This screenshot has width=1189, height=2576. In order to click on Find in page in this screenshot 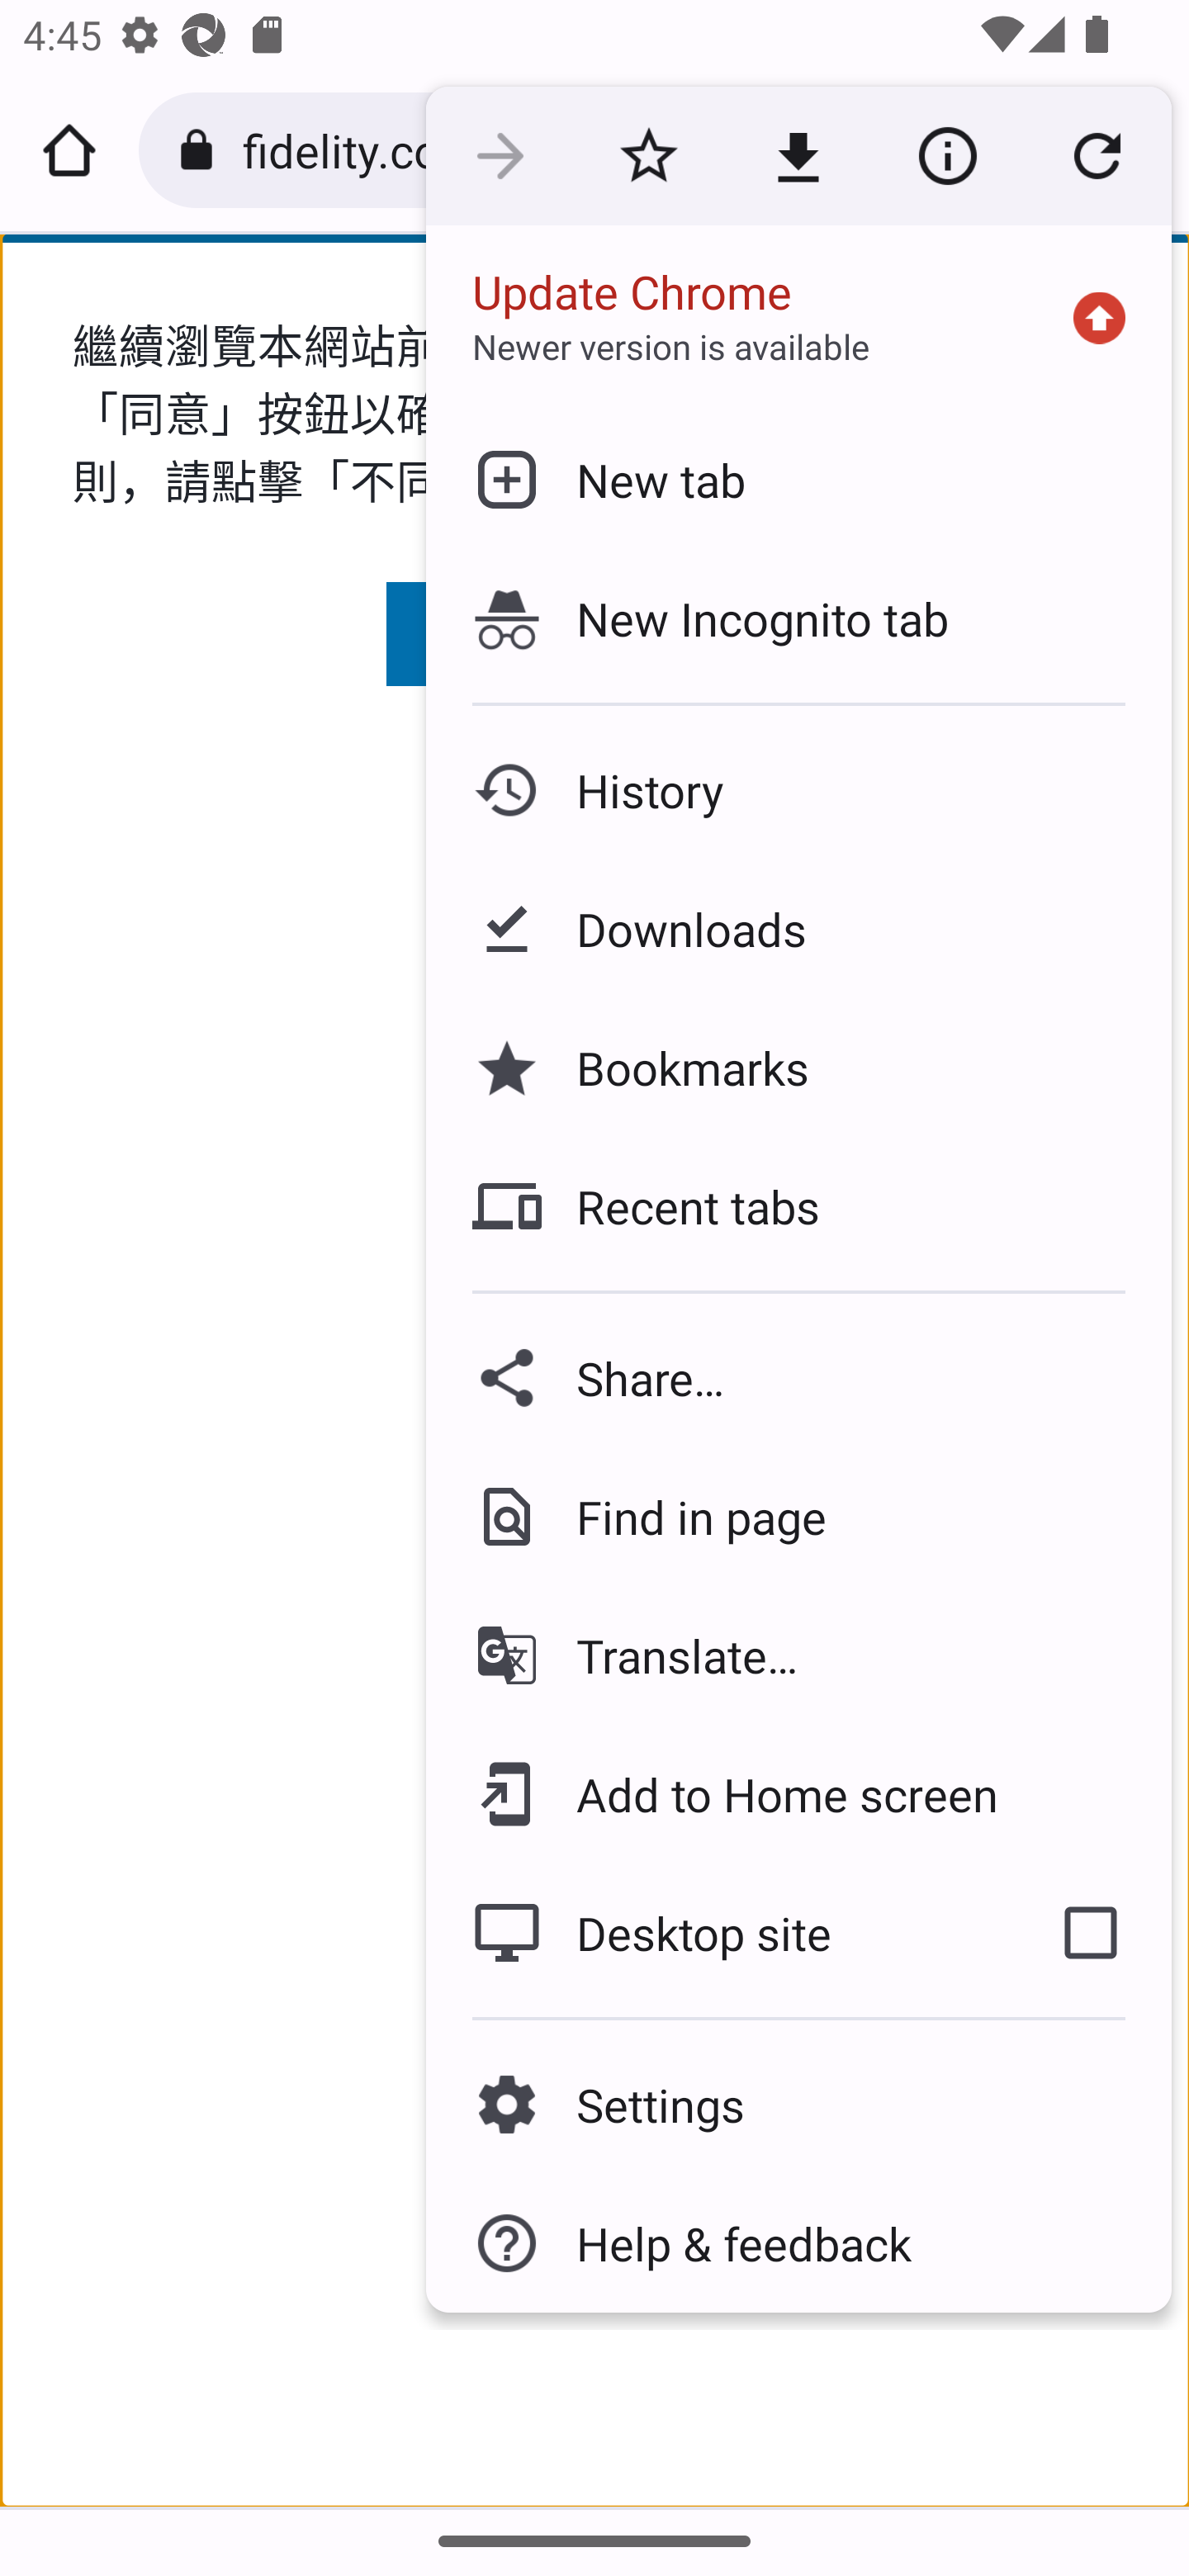, I will do `click(798, 1517)`.